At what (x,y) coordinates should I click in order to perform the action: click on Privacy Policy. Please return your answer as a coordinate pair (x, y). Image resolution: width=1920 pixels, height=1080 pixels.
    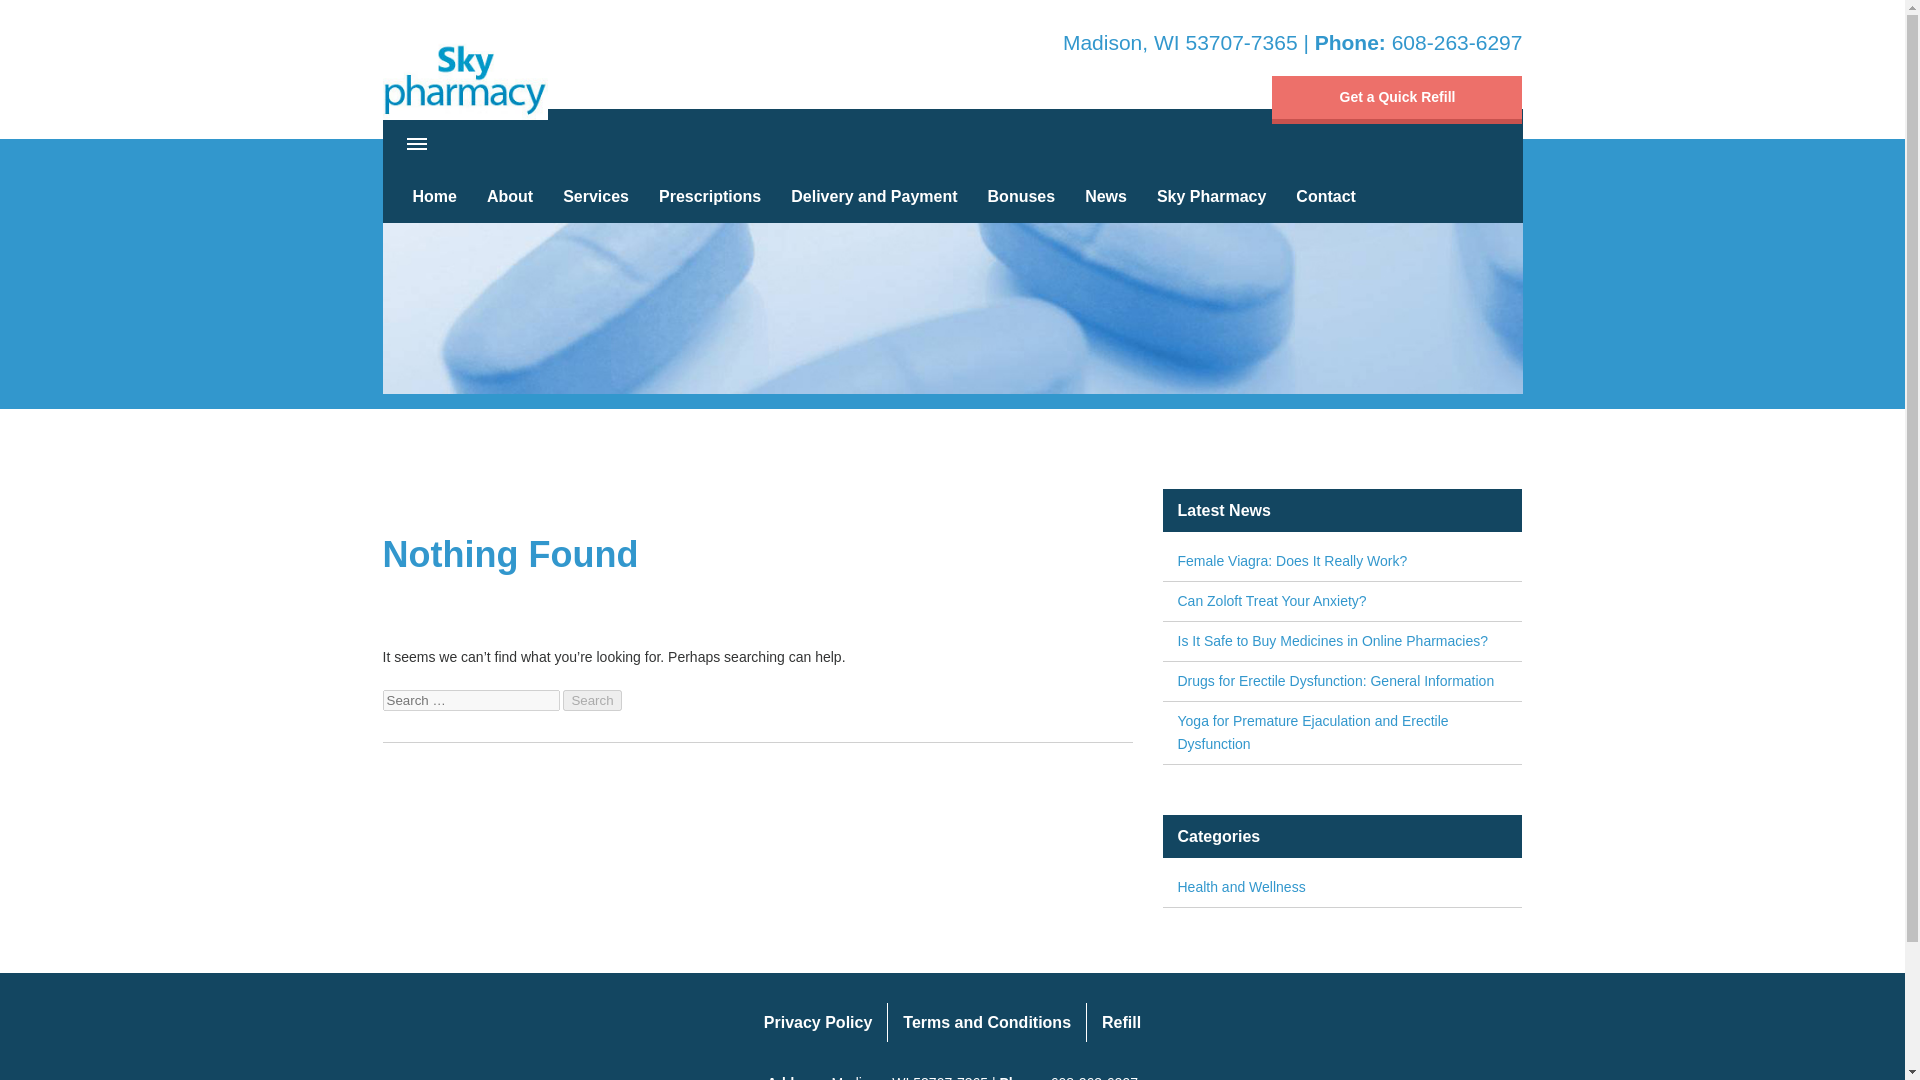
    Looking at the image, I should click on (818, 1022).